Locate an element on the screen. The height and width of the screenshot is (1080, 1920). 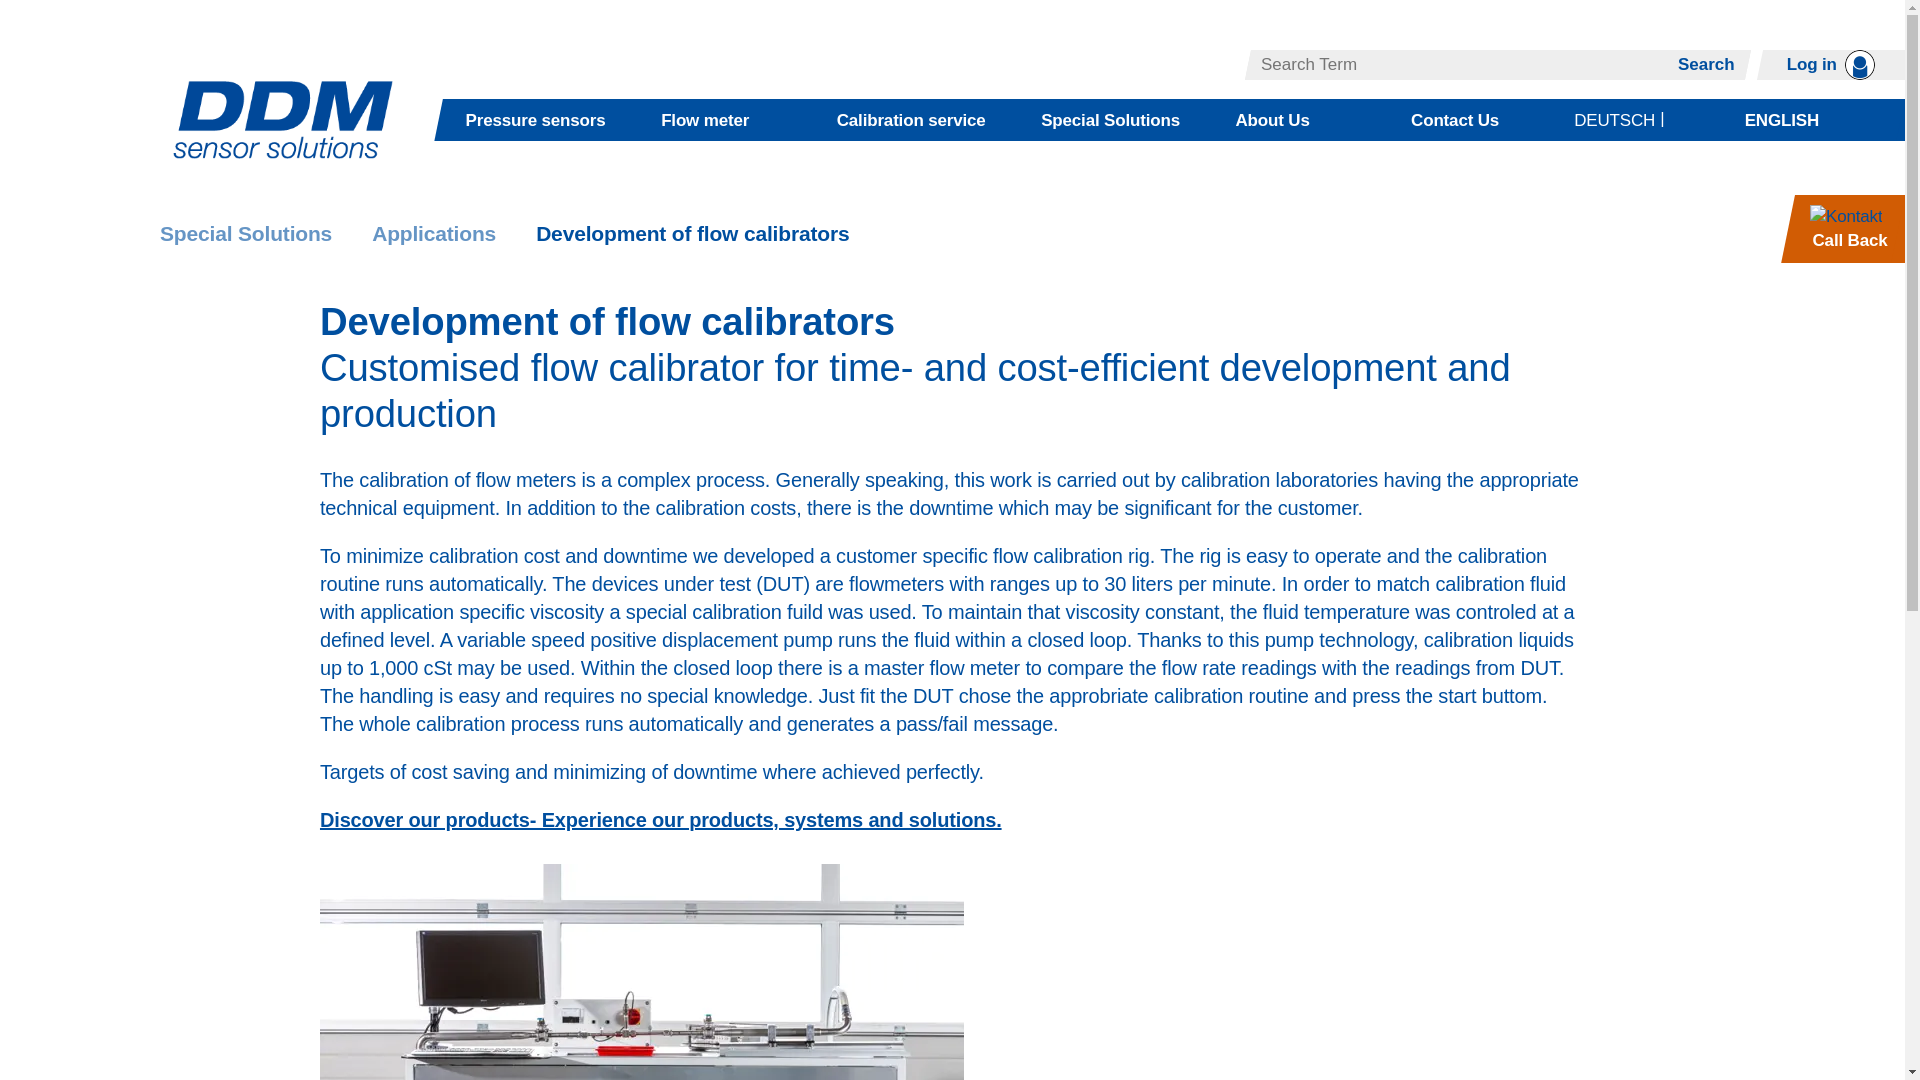
DEUTSCH is located at coordinates (1614, 120).